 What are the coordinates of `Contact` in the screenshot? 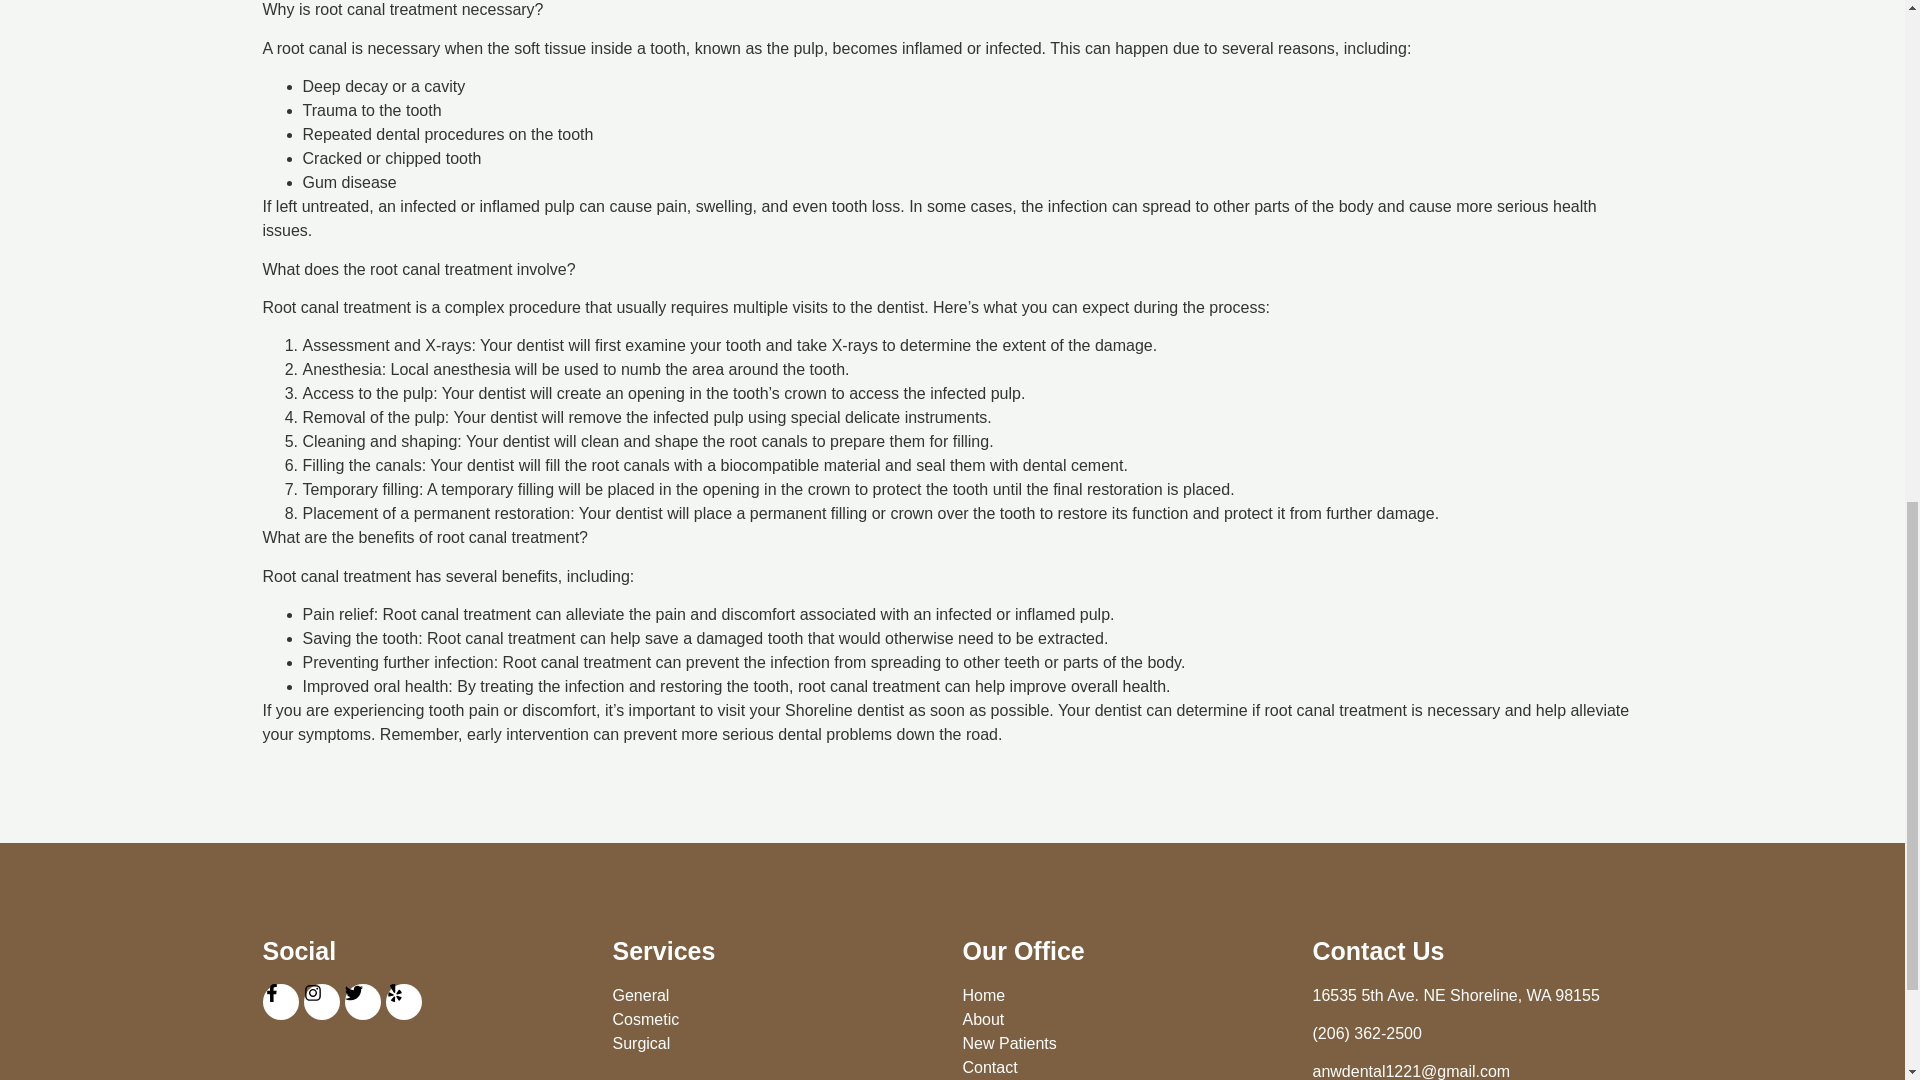 It's located at (1126, 1068).